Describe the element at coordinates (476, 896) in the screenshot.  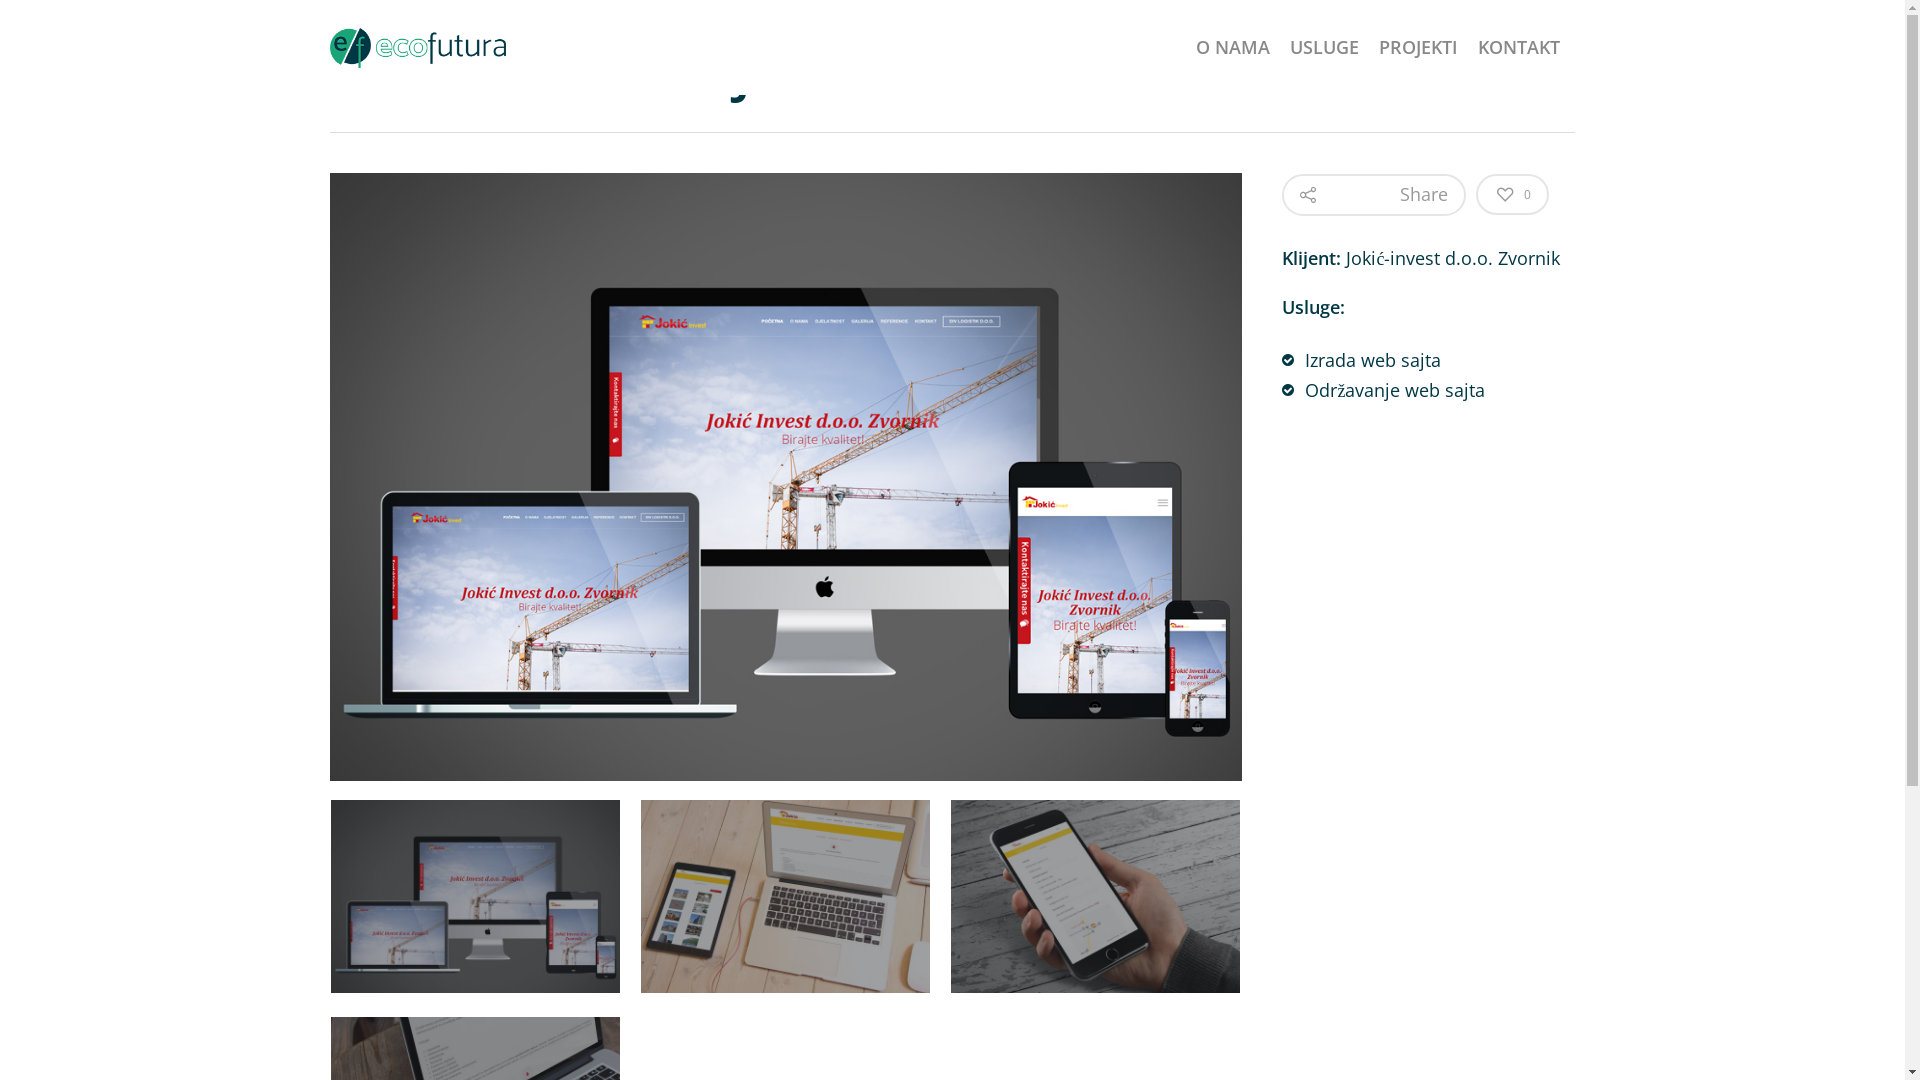
I see `resp-jokic-inv-1` at that location.